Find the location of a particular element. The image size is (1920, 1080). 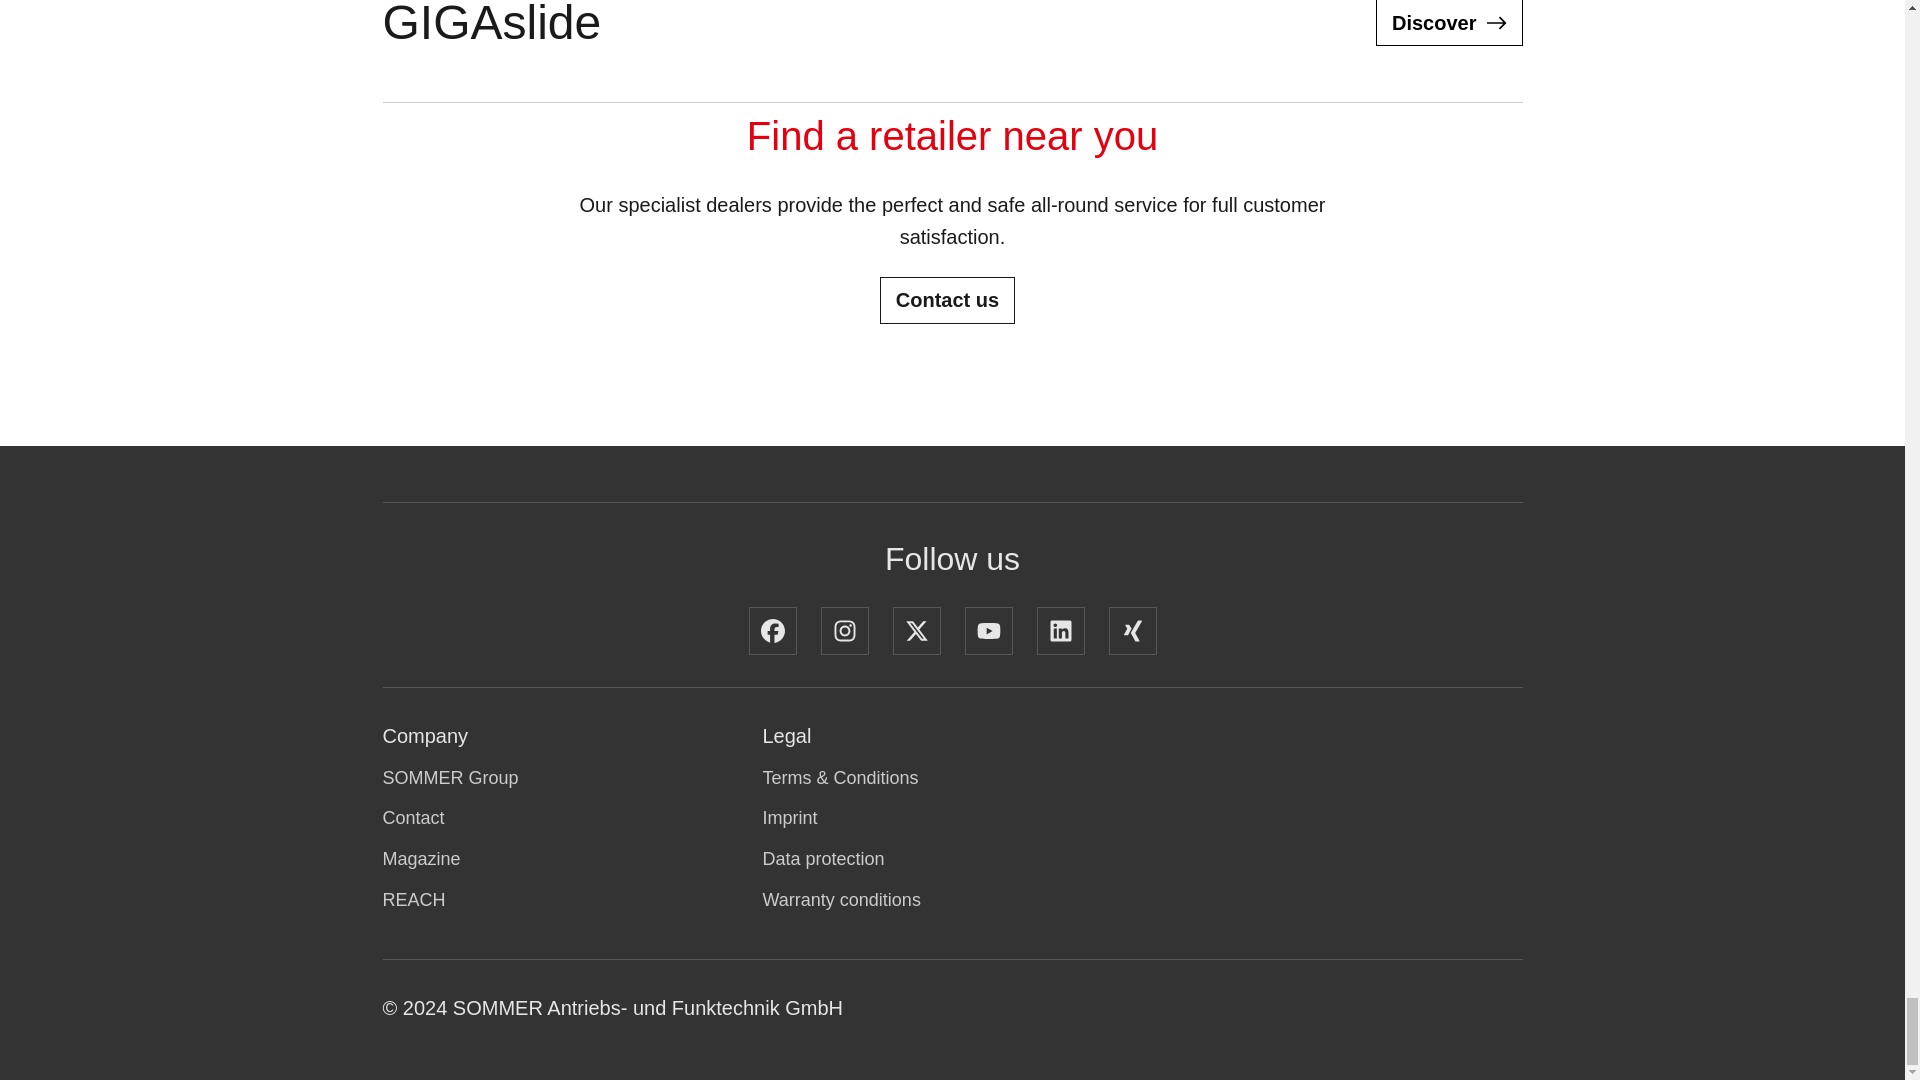

youtube is located at coordinates (987, 630).